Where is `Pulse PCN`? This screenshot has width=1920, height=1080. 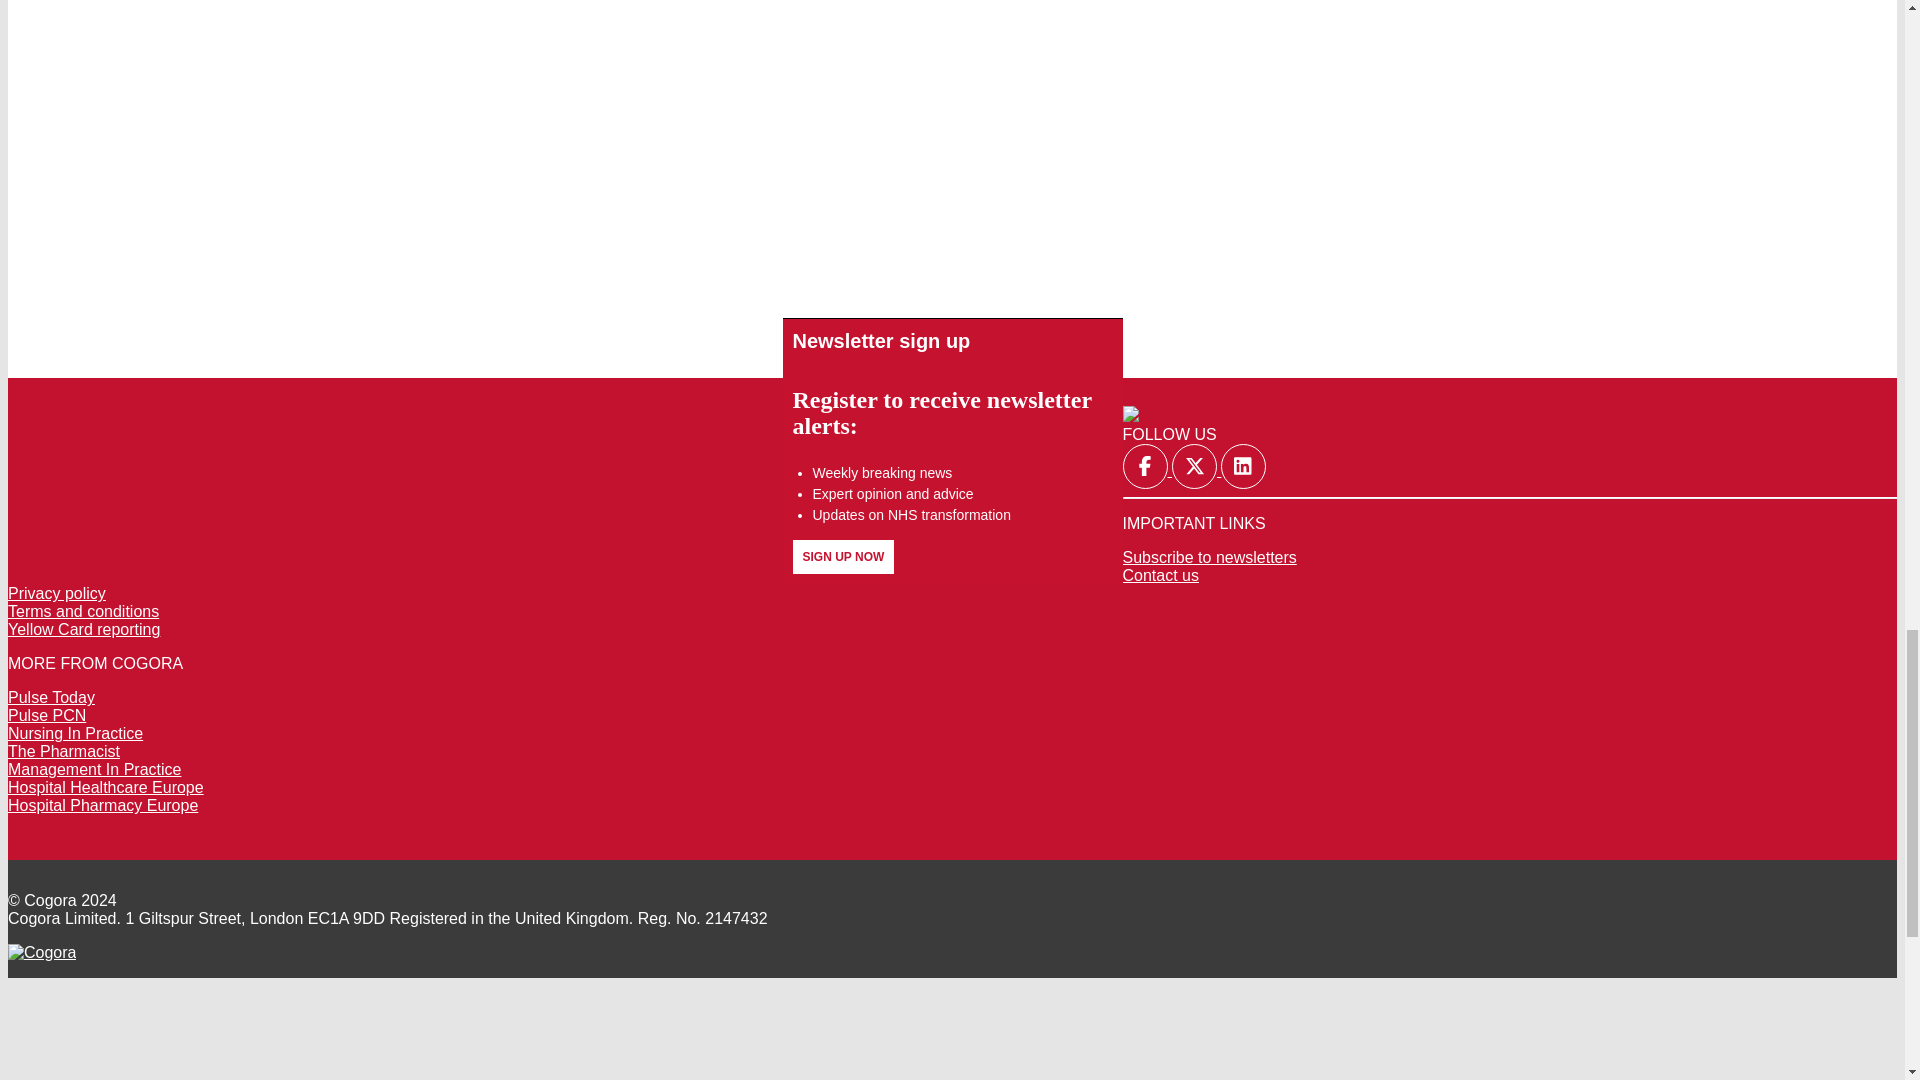 Pulse PCN is located at coordinates (46, 715).